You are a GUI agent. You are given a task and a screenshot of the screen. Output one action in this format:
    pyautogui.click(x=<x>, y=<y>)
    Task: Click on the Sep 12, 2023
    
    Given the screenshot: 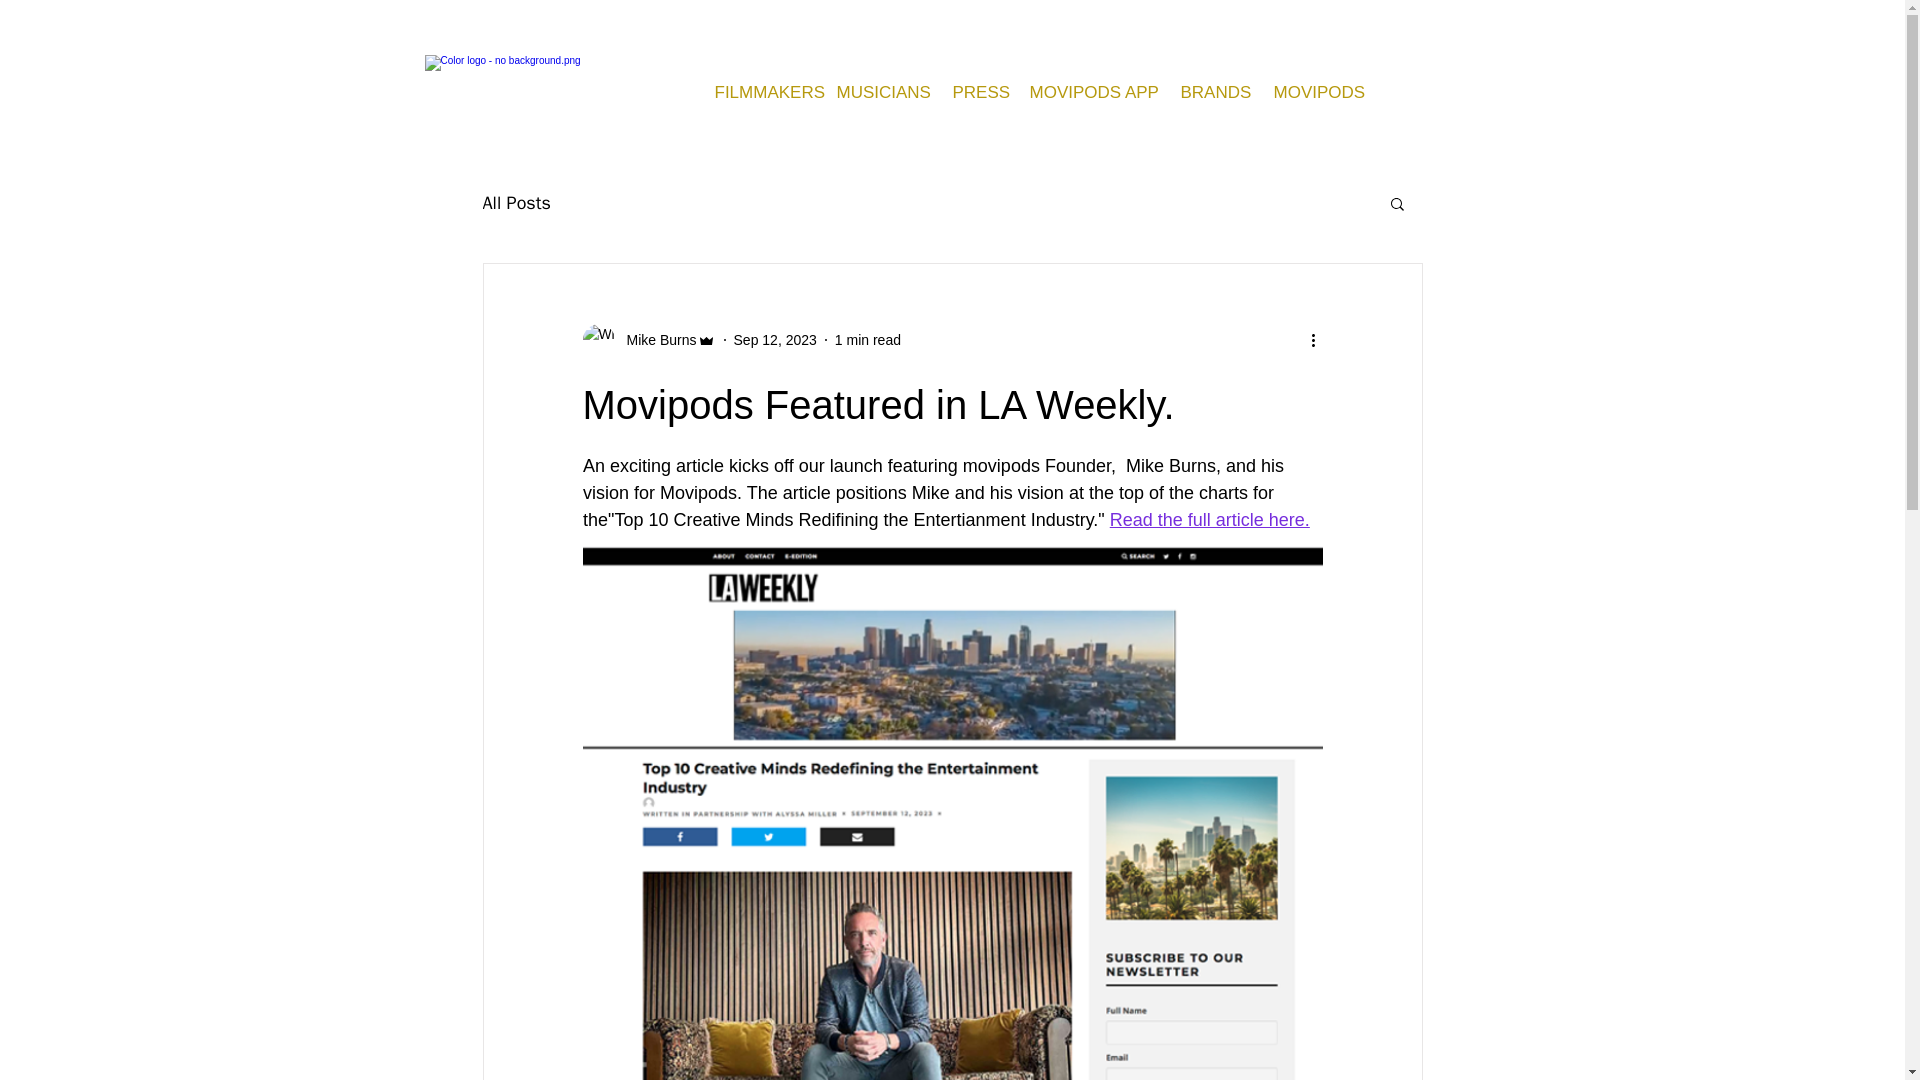 What is the action you would take?
    pyautogui.click(x=775, y=339)
    